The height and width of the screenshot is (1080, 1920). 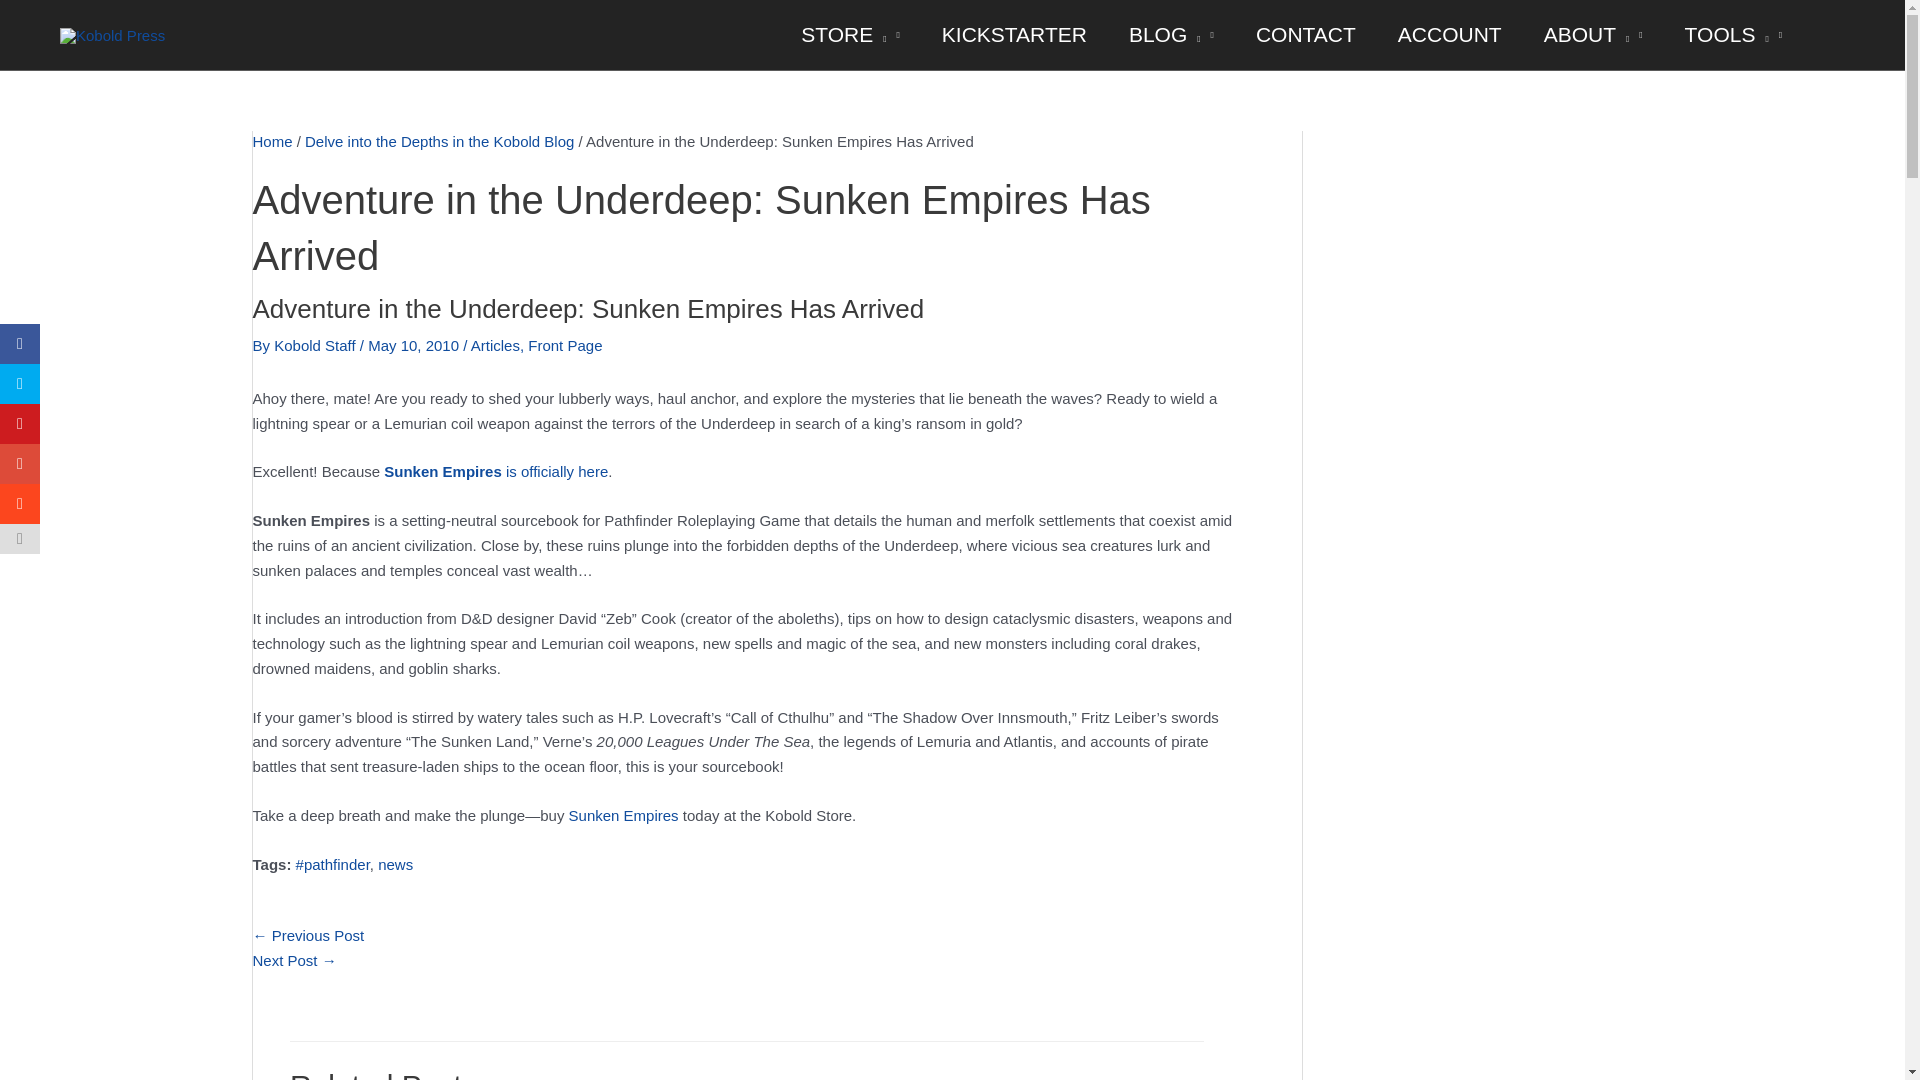 What do you see at coordinates (308, 934) in the screenshot?
I see `Metron, Angel of Knowledge and Truth` at bounding box center [308, 934].